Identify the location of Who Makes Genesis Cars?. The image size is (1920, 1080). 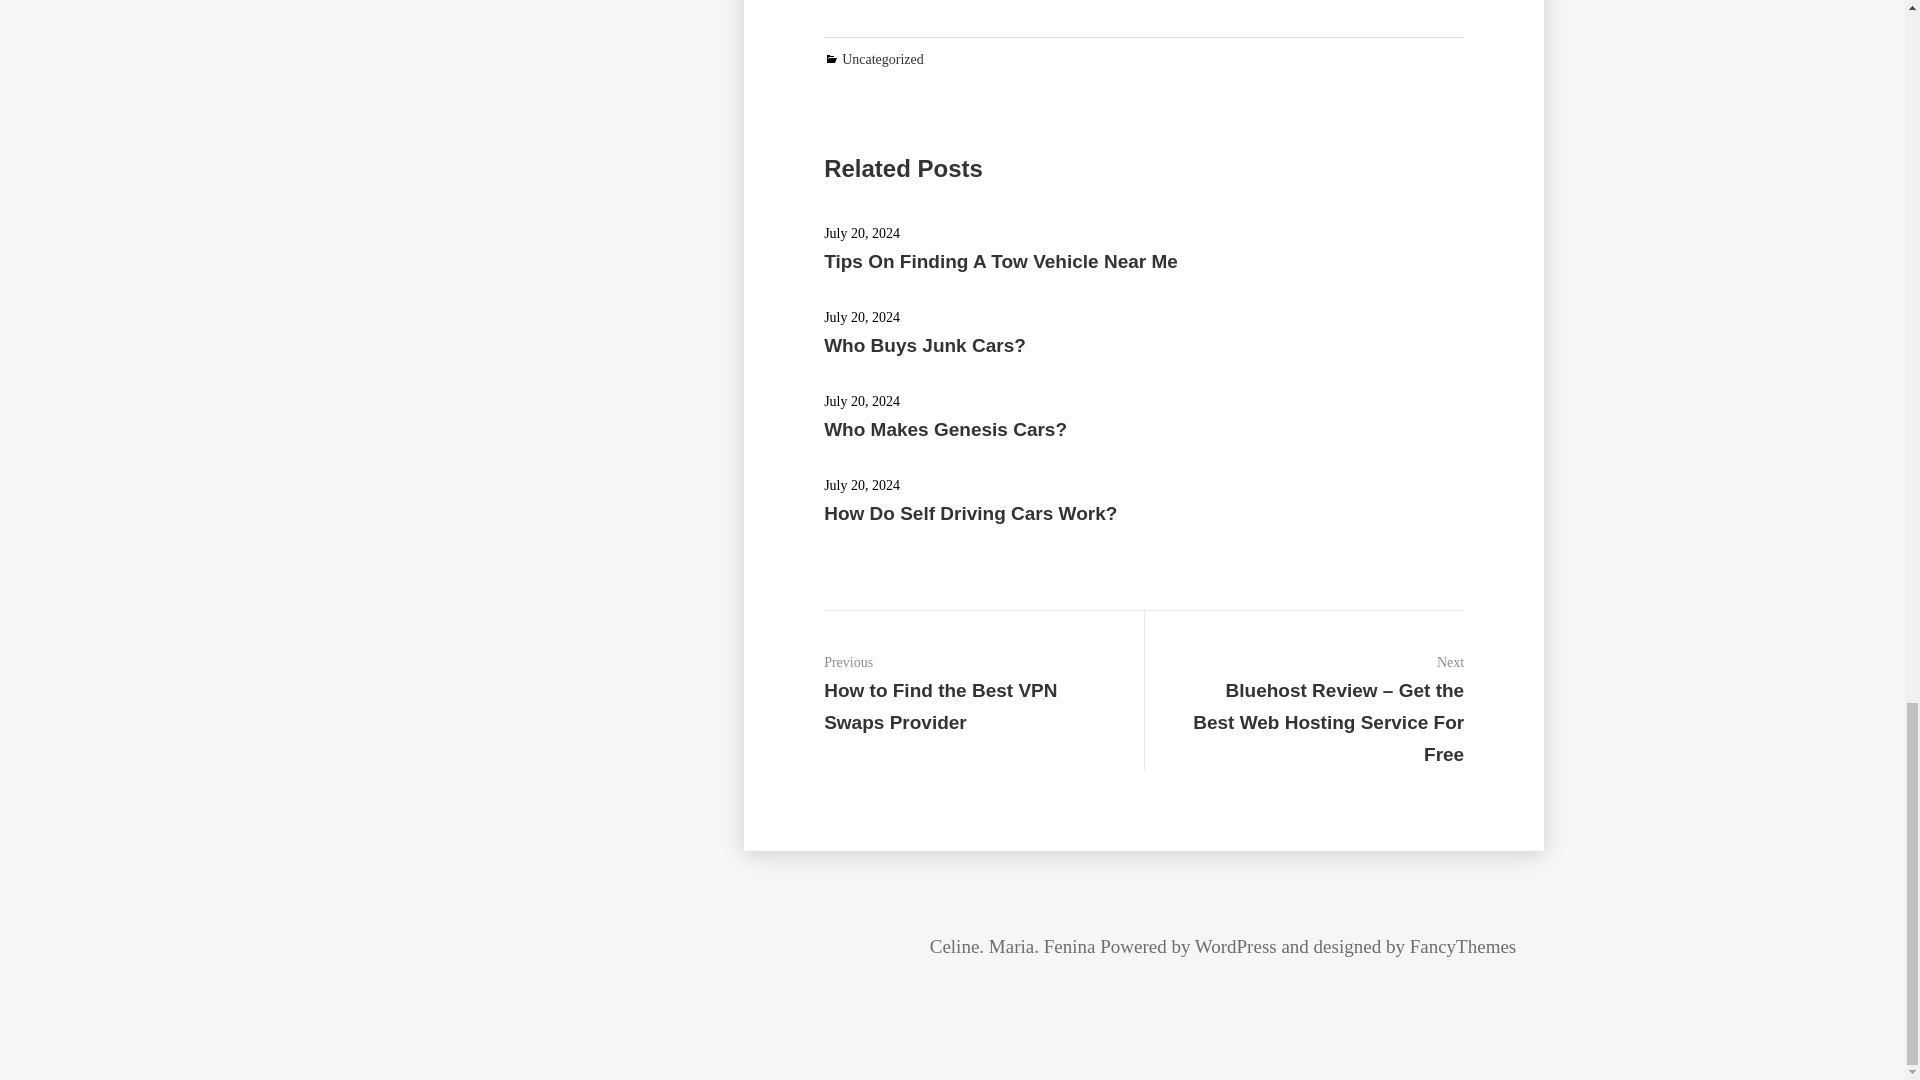
(945, 429).